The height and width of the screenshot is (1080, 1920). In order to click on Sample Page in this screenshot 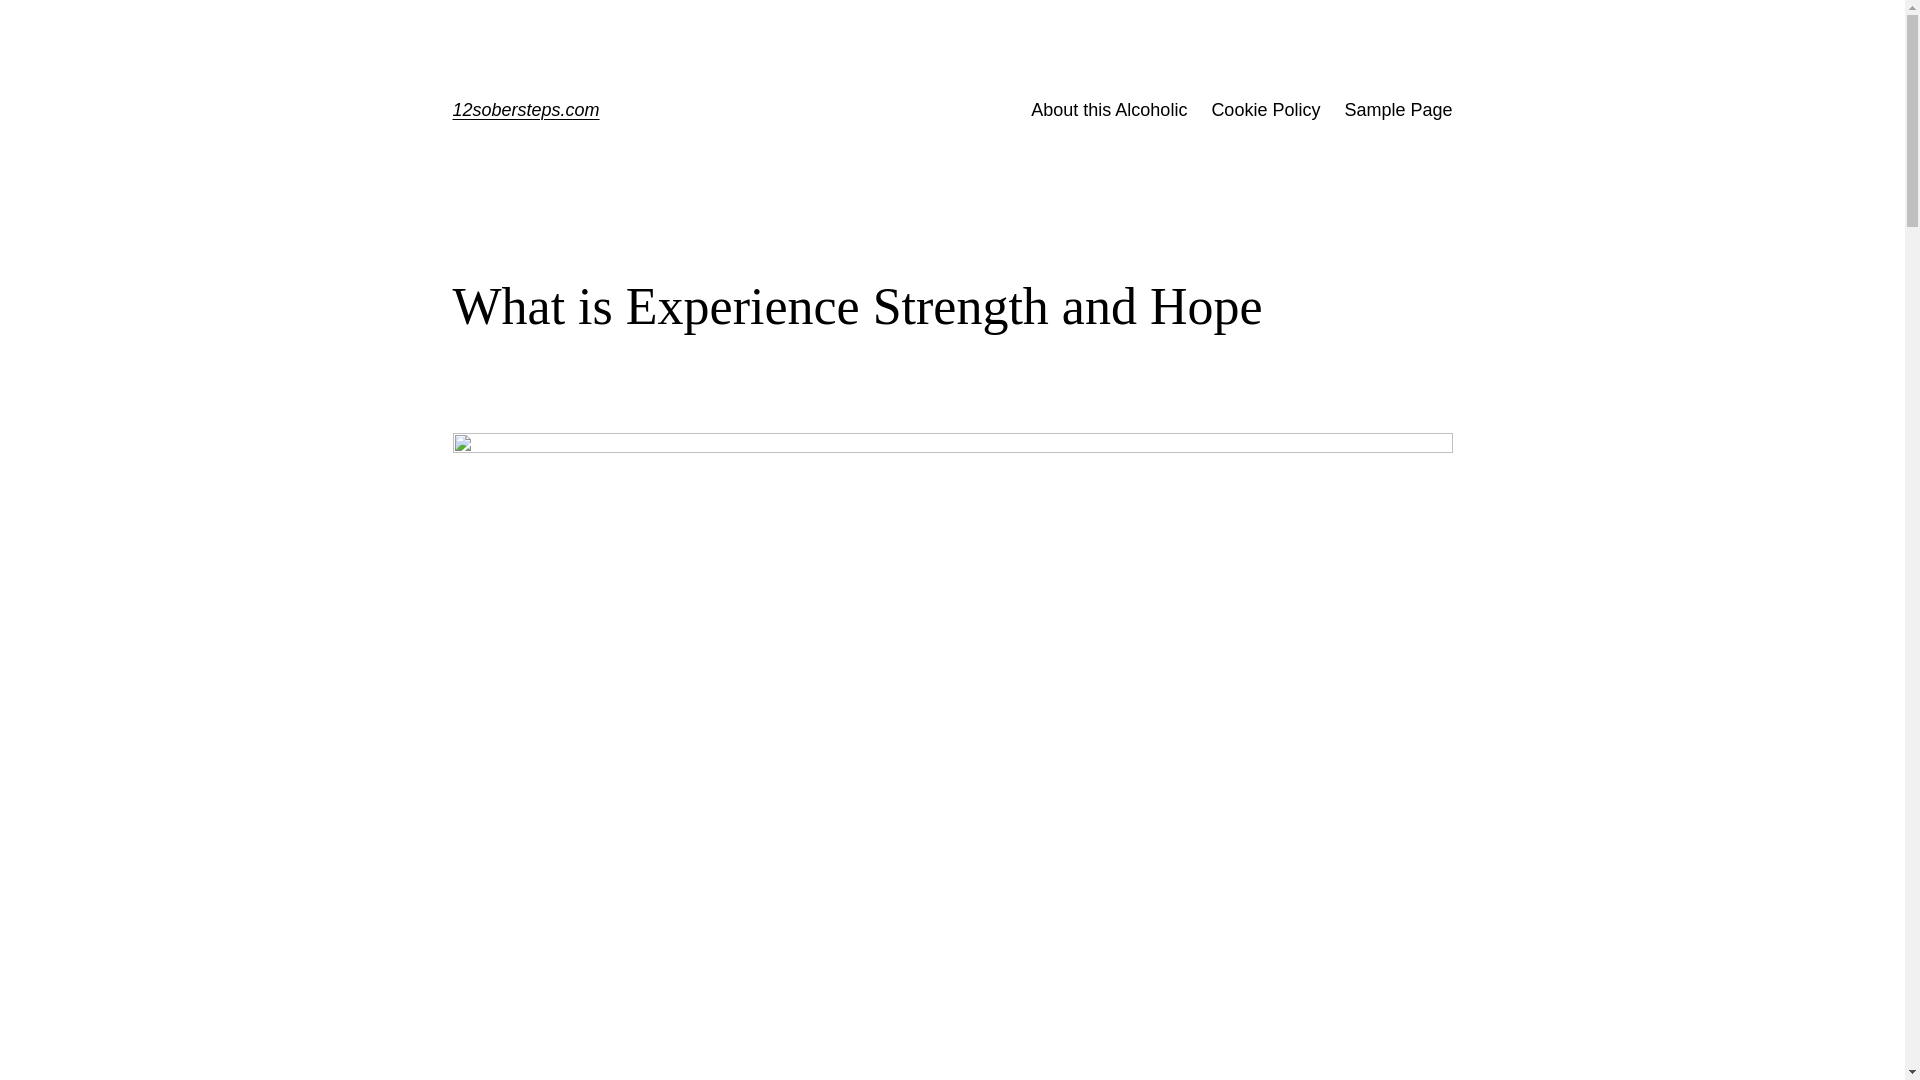, I will do `click(1398, 110)`.